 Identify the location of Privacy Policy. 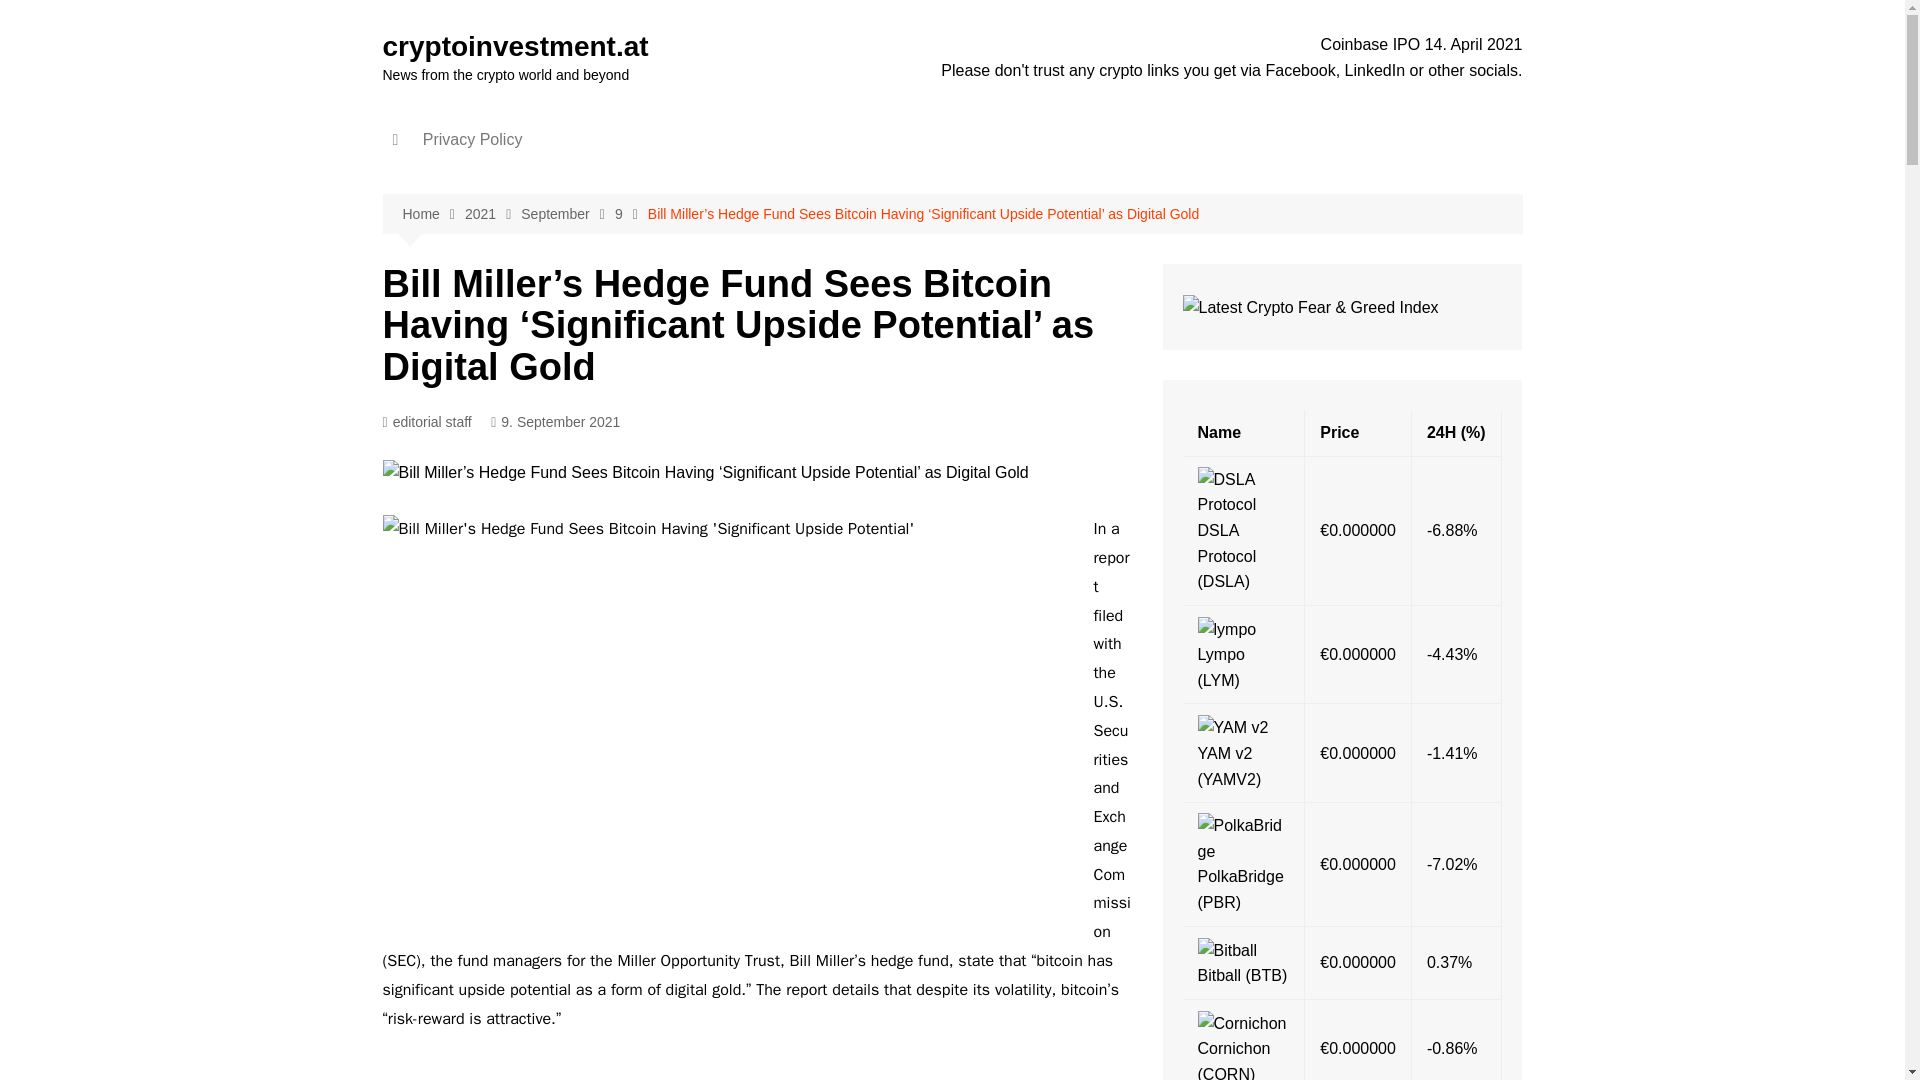
(472, 140).